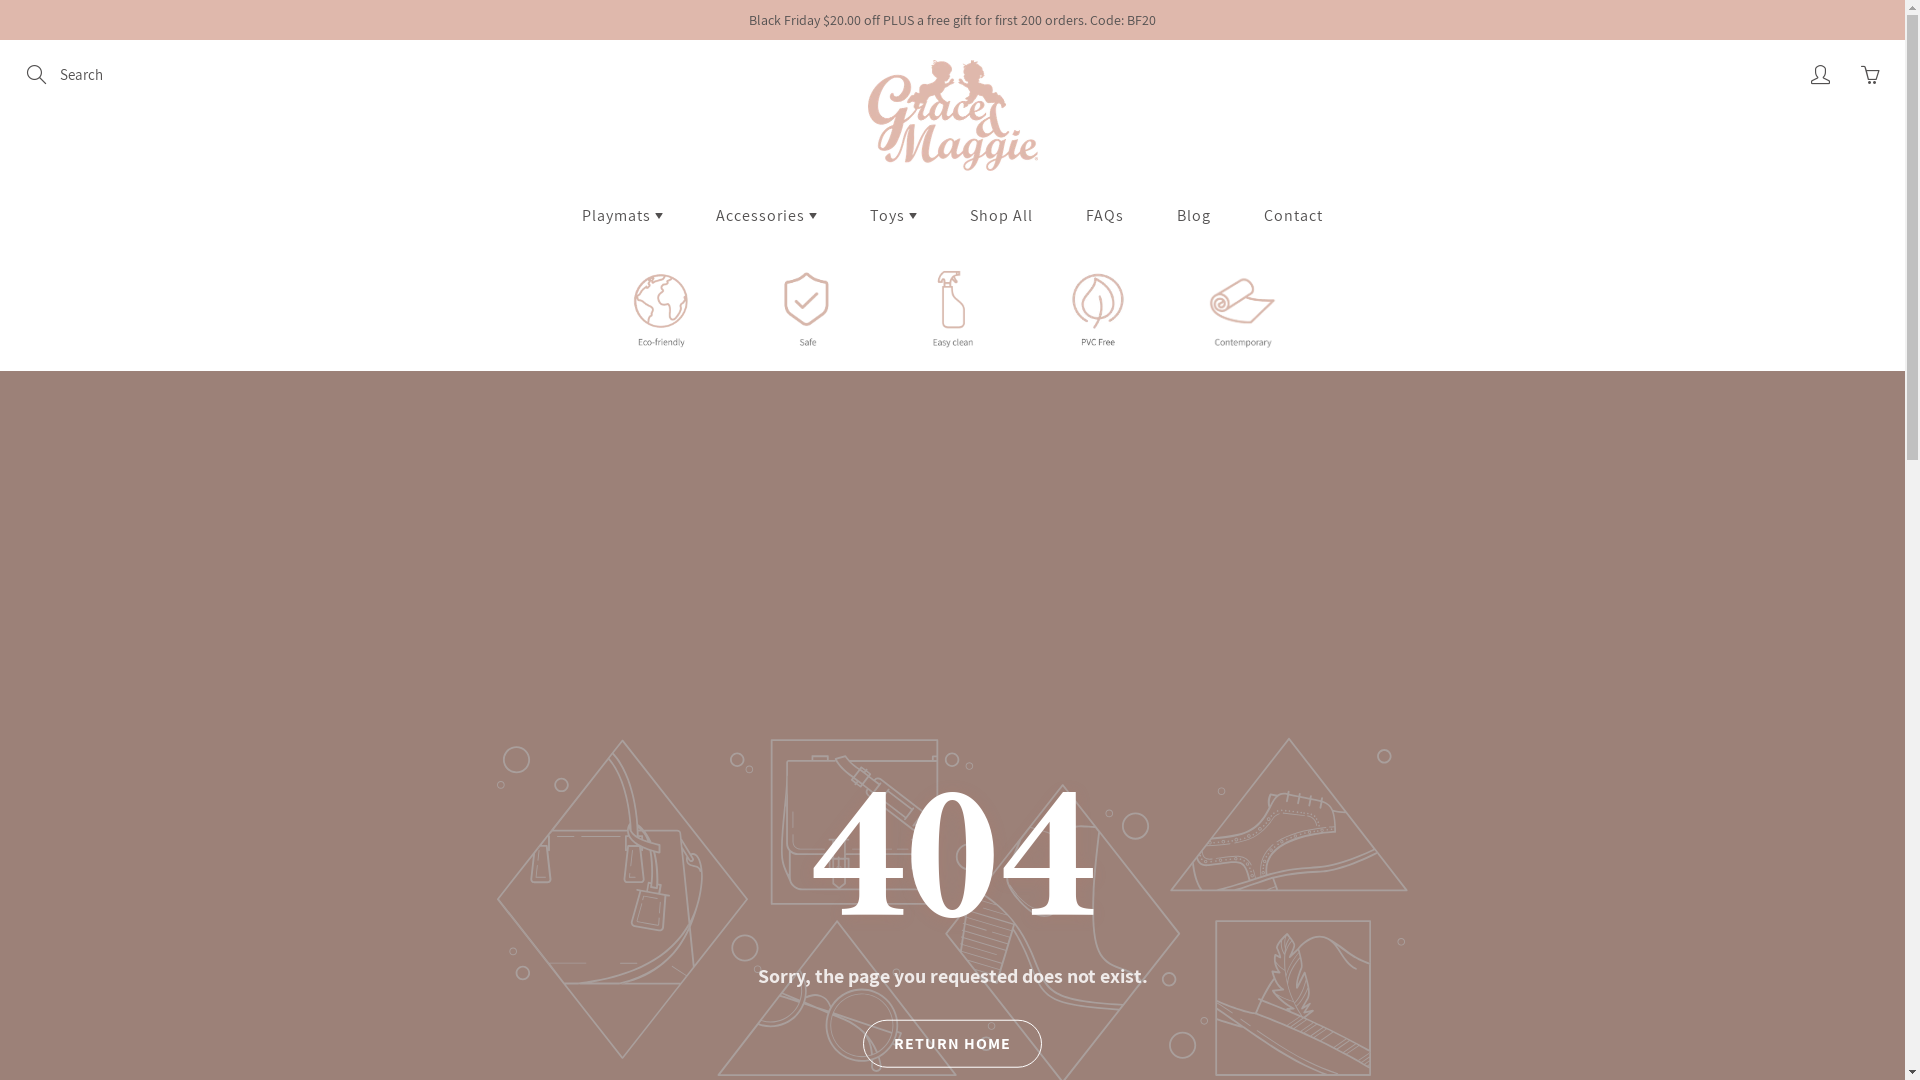 The image size is (1920, 1080). Describe the element at coordinates (1194, 215) in the screenshot. I see `Blog` at that location.